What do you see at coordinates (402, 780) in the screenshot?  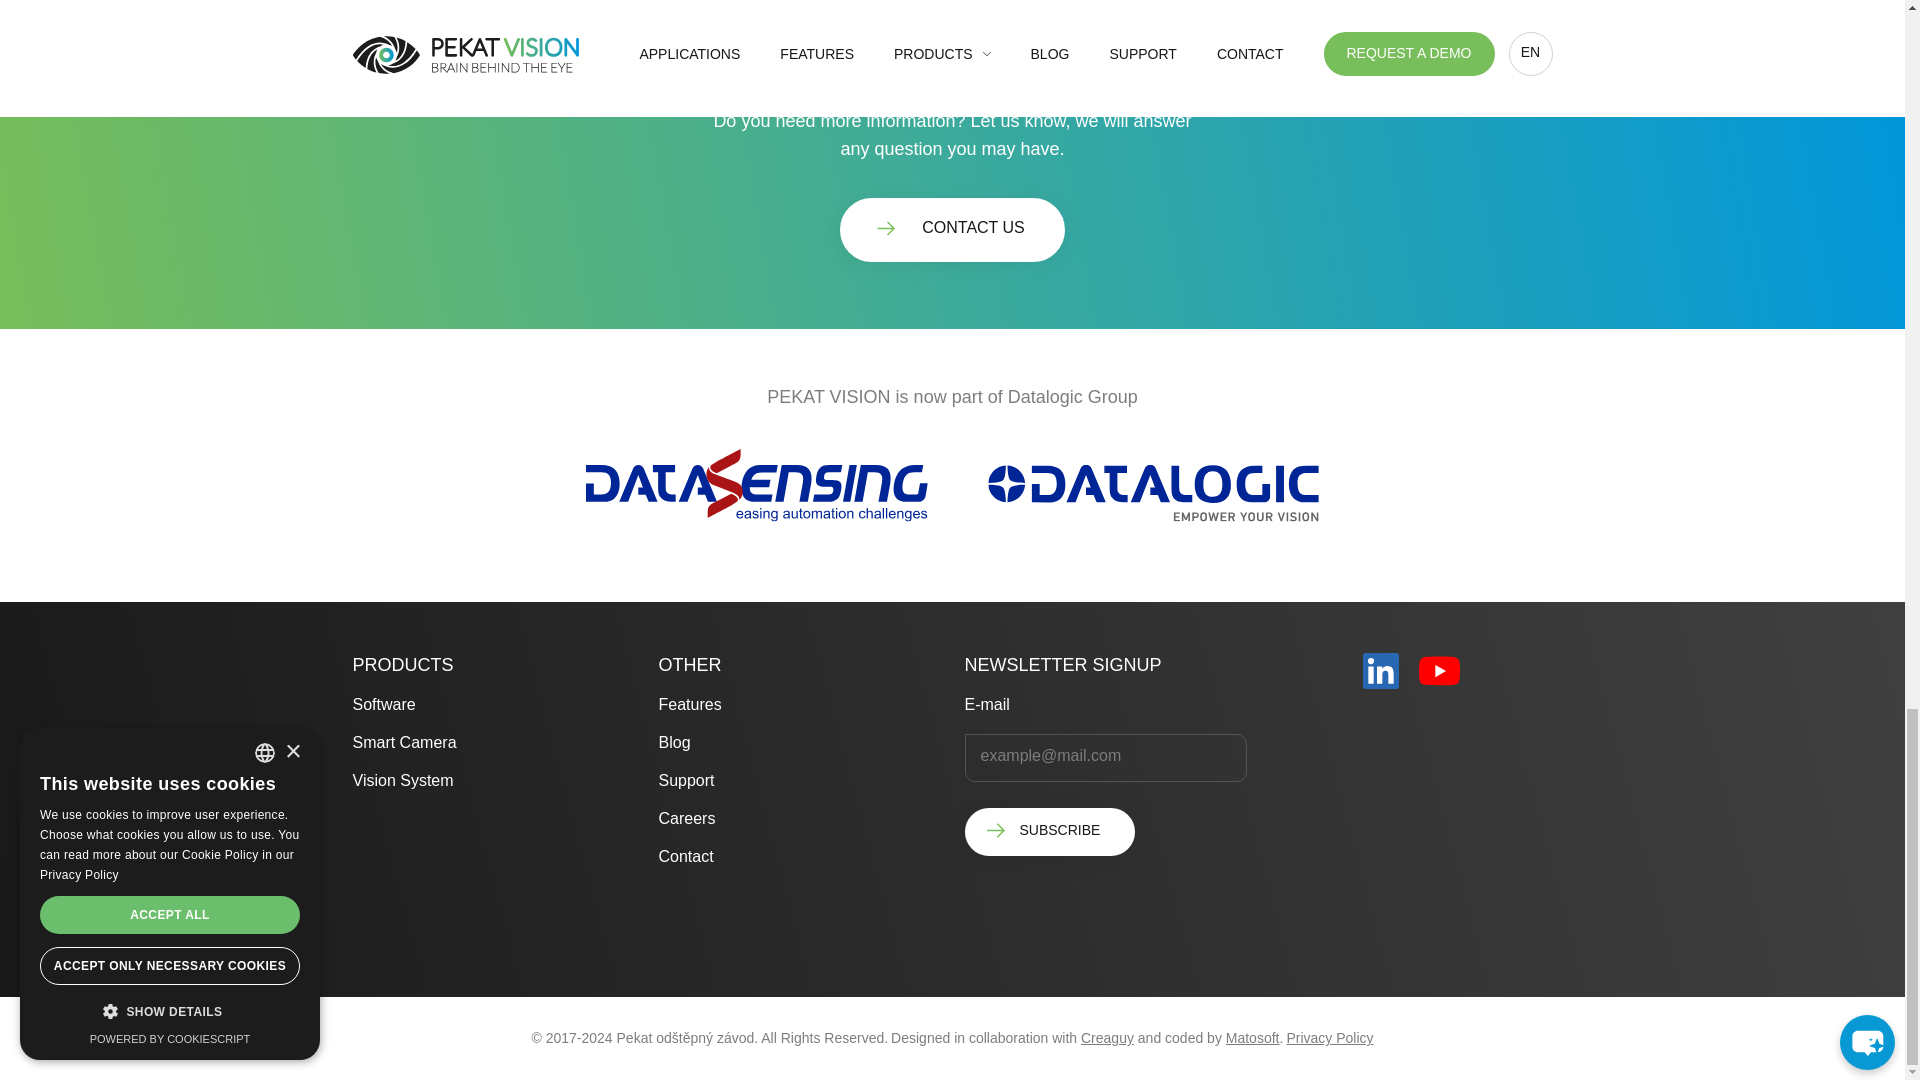 I see `Blog` at bounding box center [402, 780].